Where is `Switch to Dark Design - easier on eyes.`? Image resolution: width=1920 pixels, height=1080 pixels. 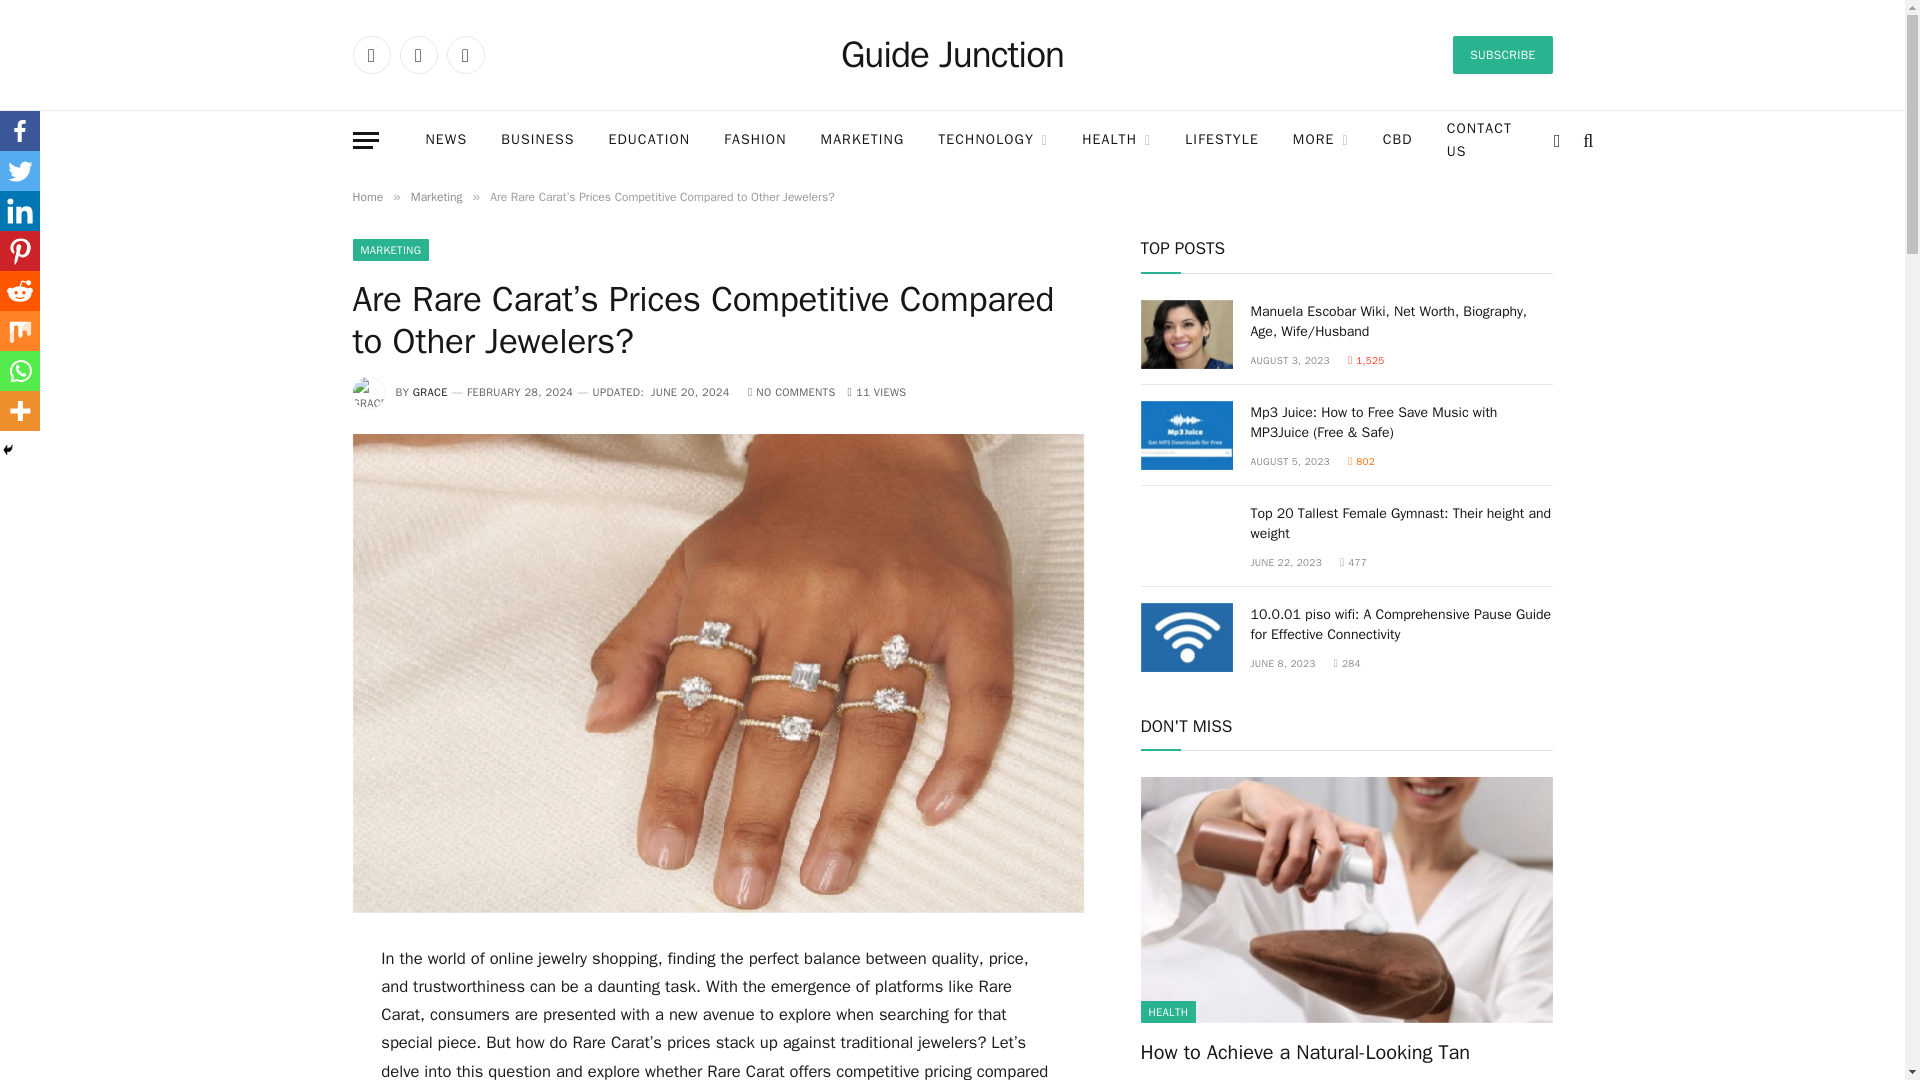
Switch to Dark Design - easier on eyes. is located at coordinates (1556, 140).